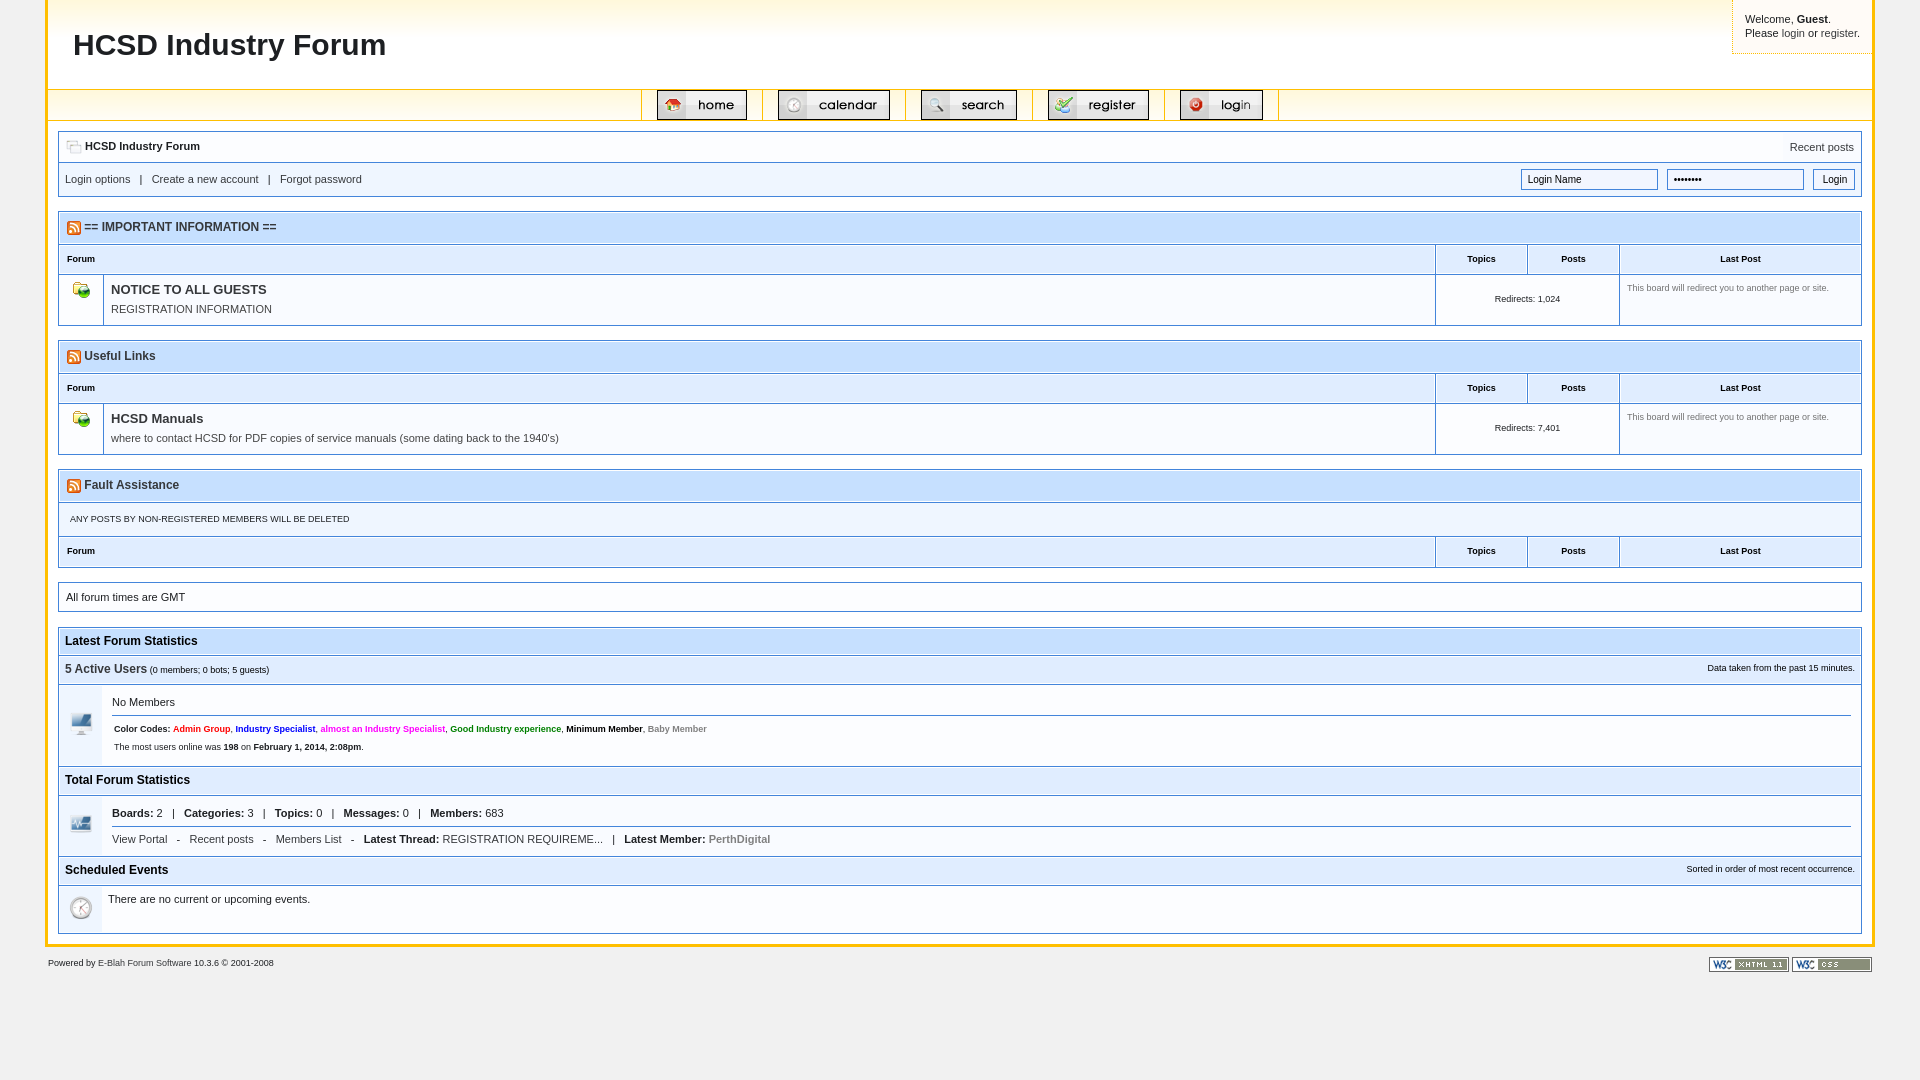  Describe the element at coordinates (309, 839) in the screenshot. I see `Members List` at that location.